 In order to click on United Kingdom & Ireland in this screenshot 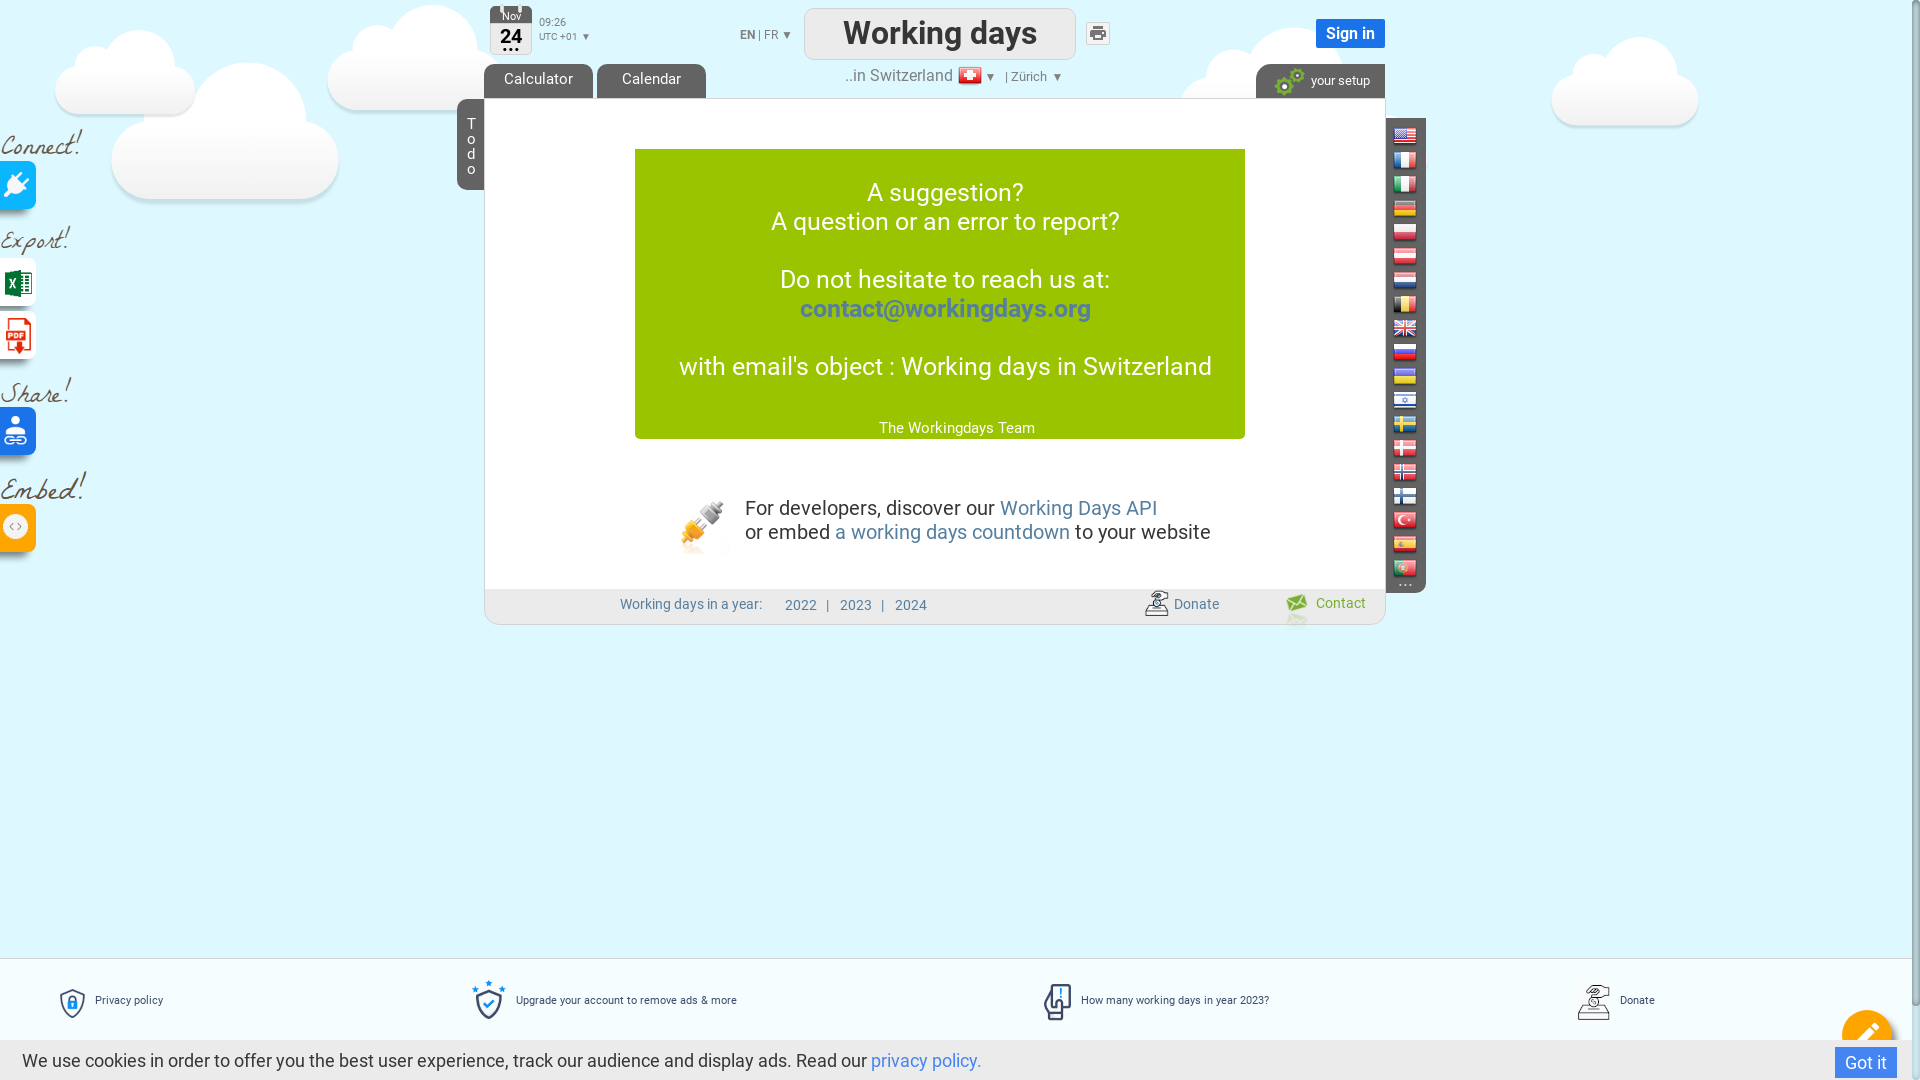, I will do `click(1330, 340)`.